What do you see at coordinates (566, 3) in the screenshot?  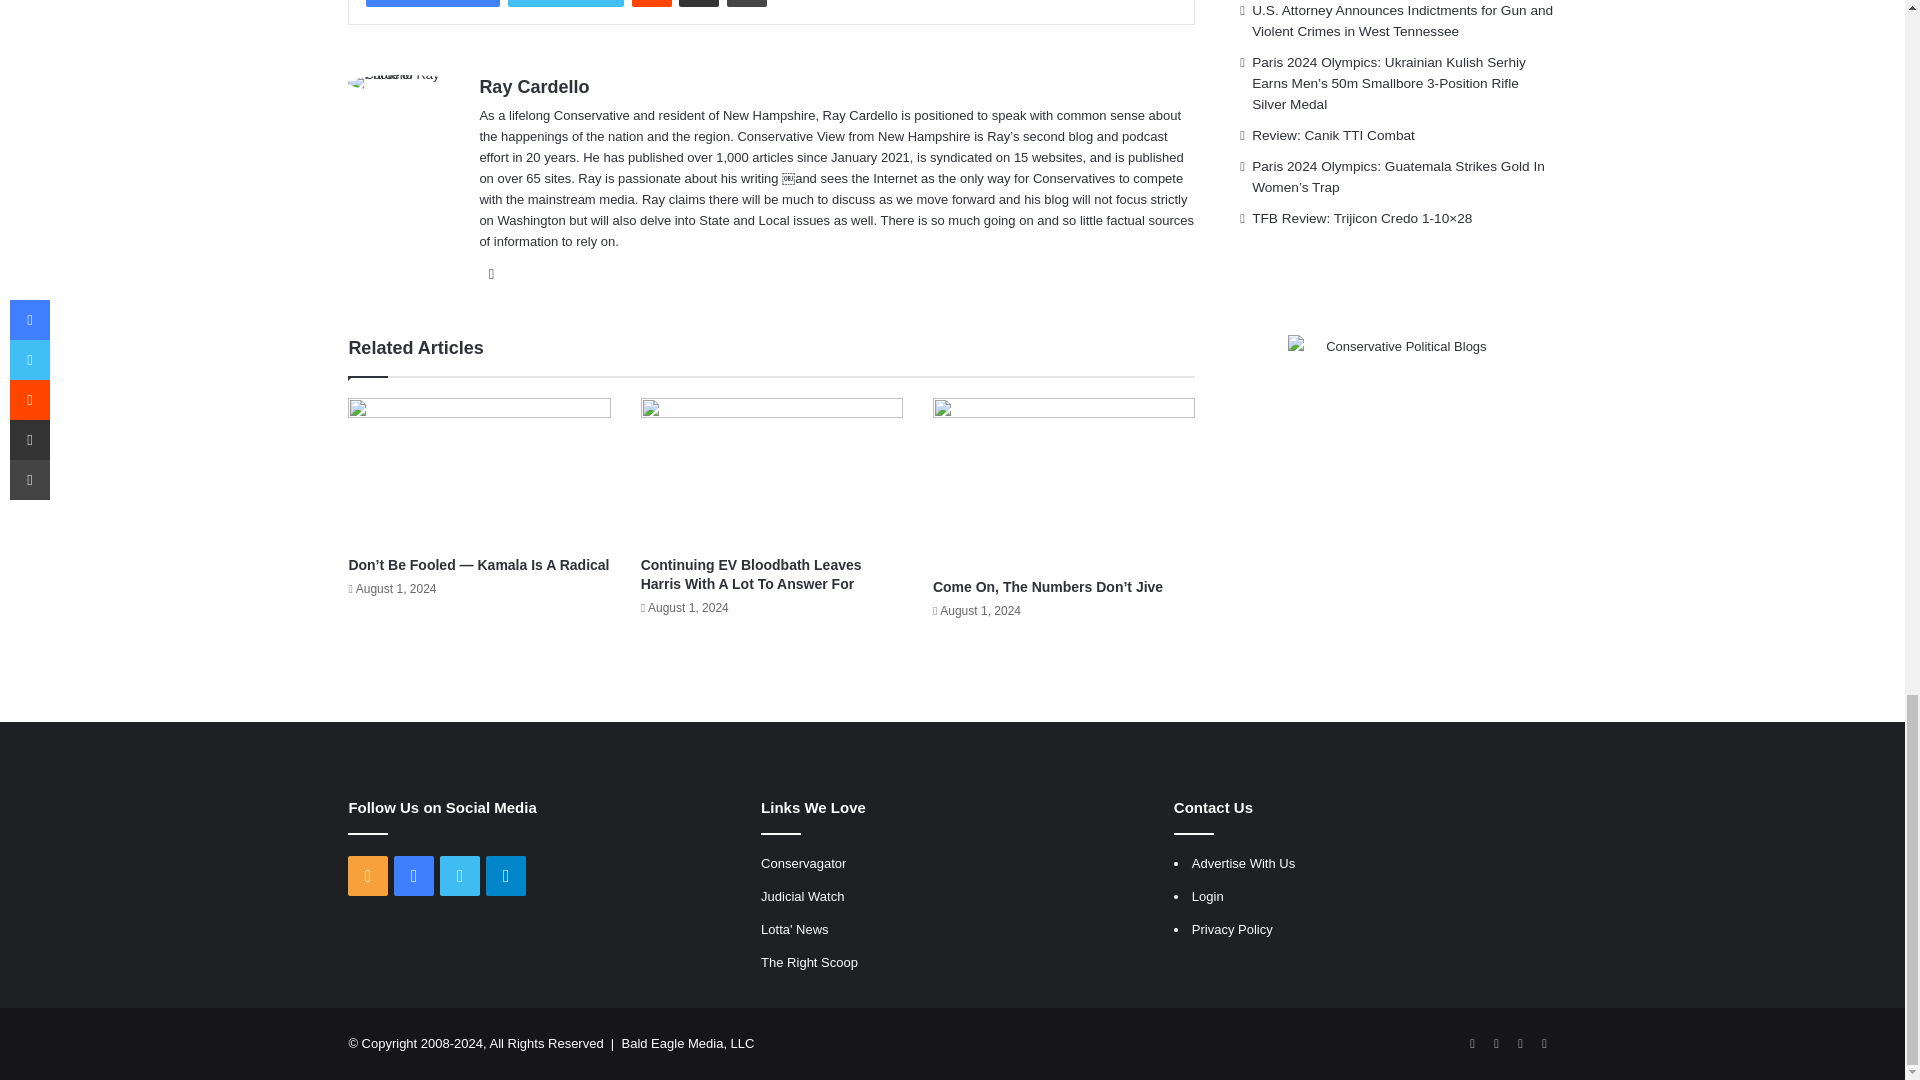 I see `Twitter` at bounding box center [566, 3].